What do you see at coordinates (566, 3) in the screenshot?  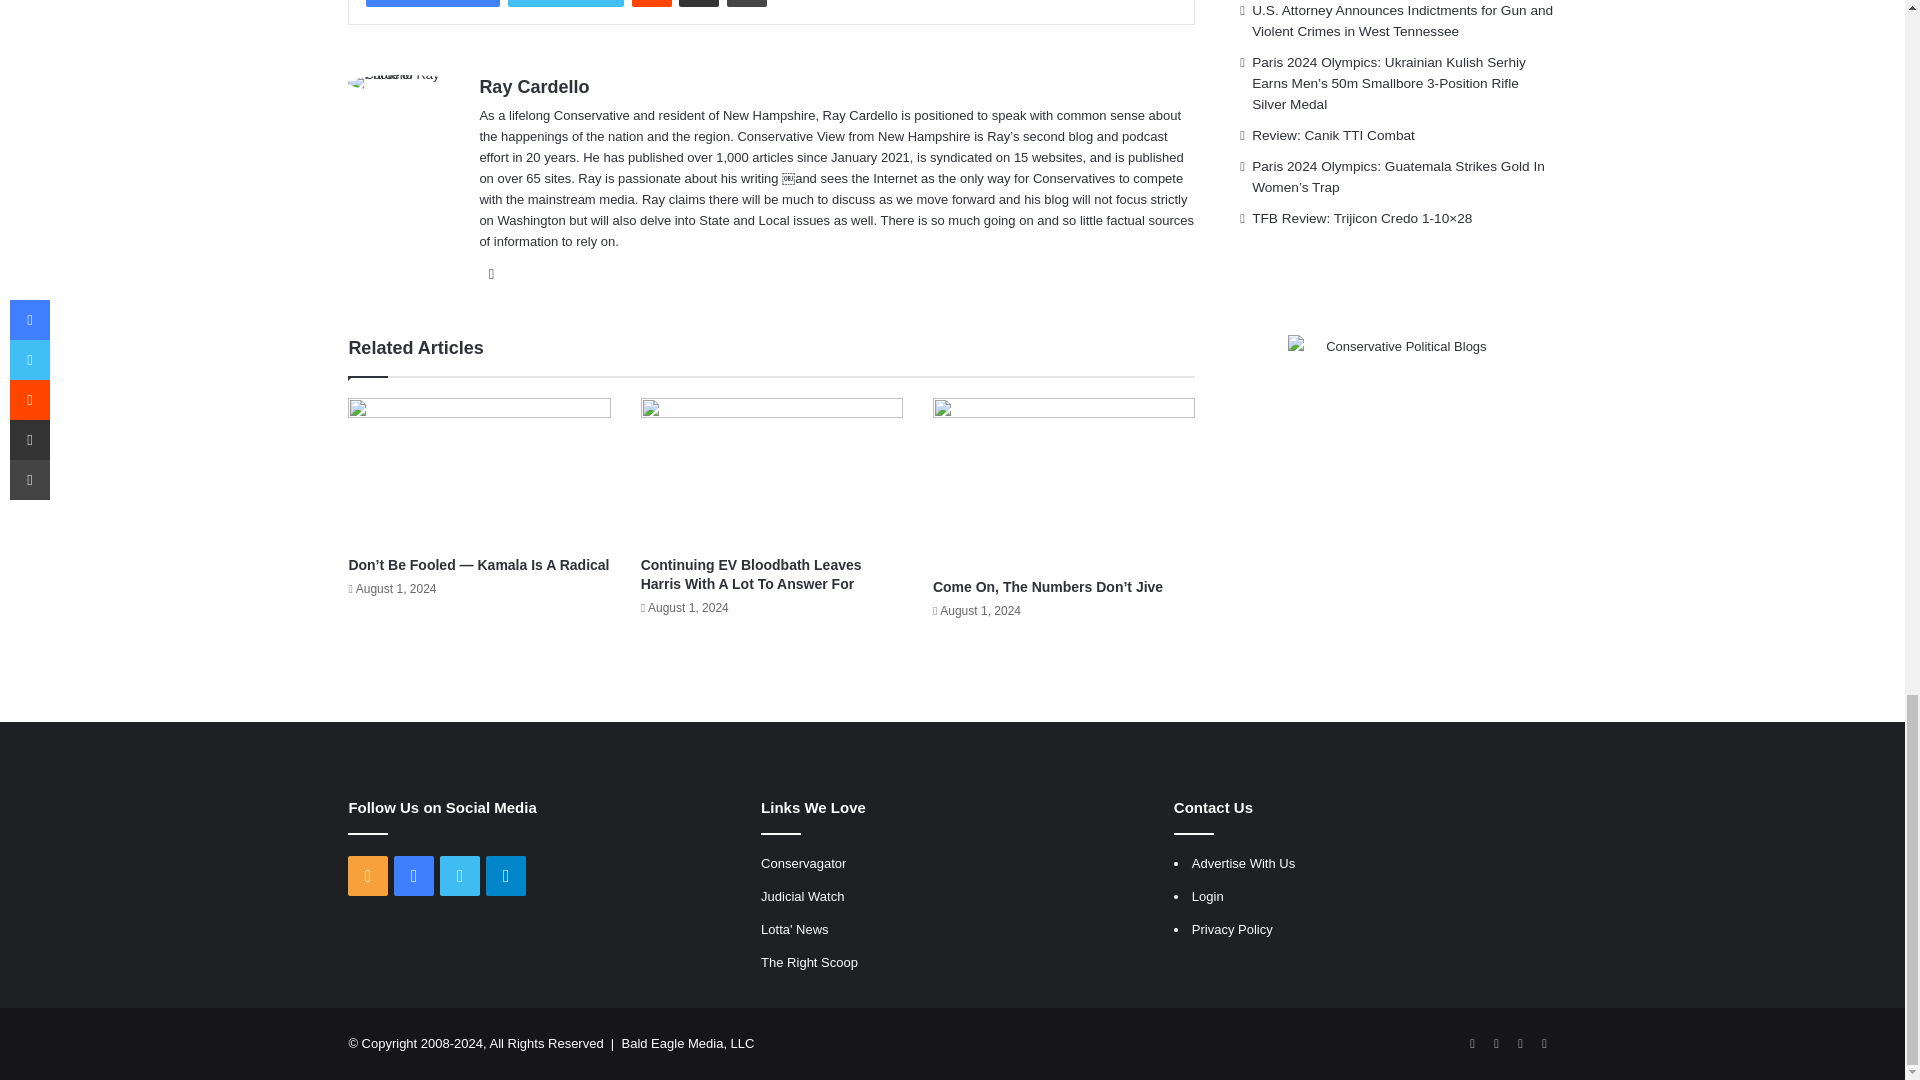 I see `Twitter` at bounding box center [566, 3].